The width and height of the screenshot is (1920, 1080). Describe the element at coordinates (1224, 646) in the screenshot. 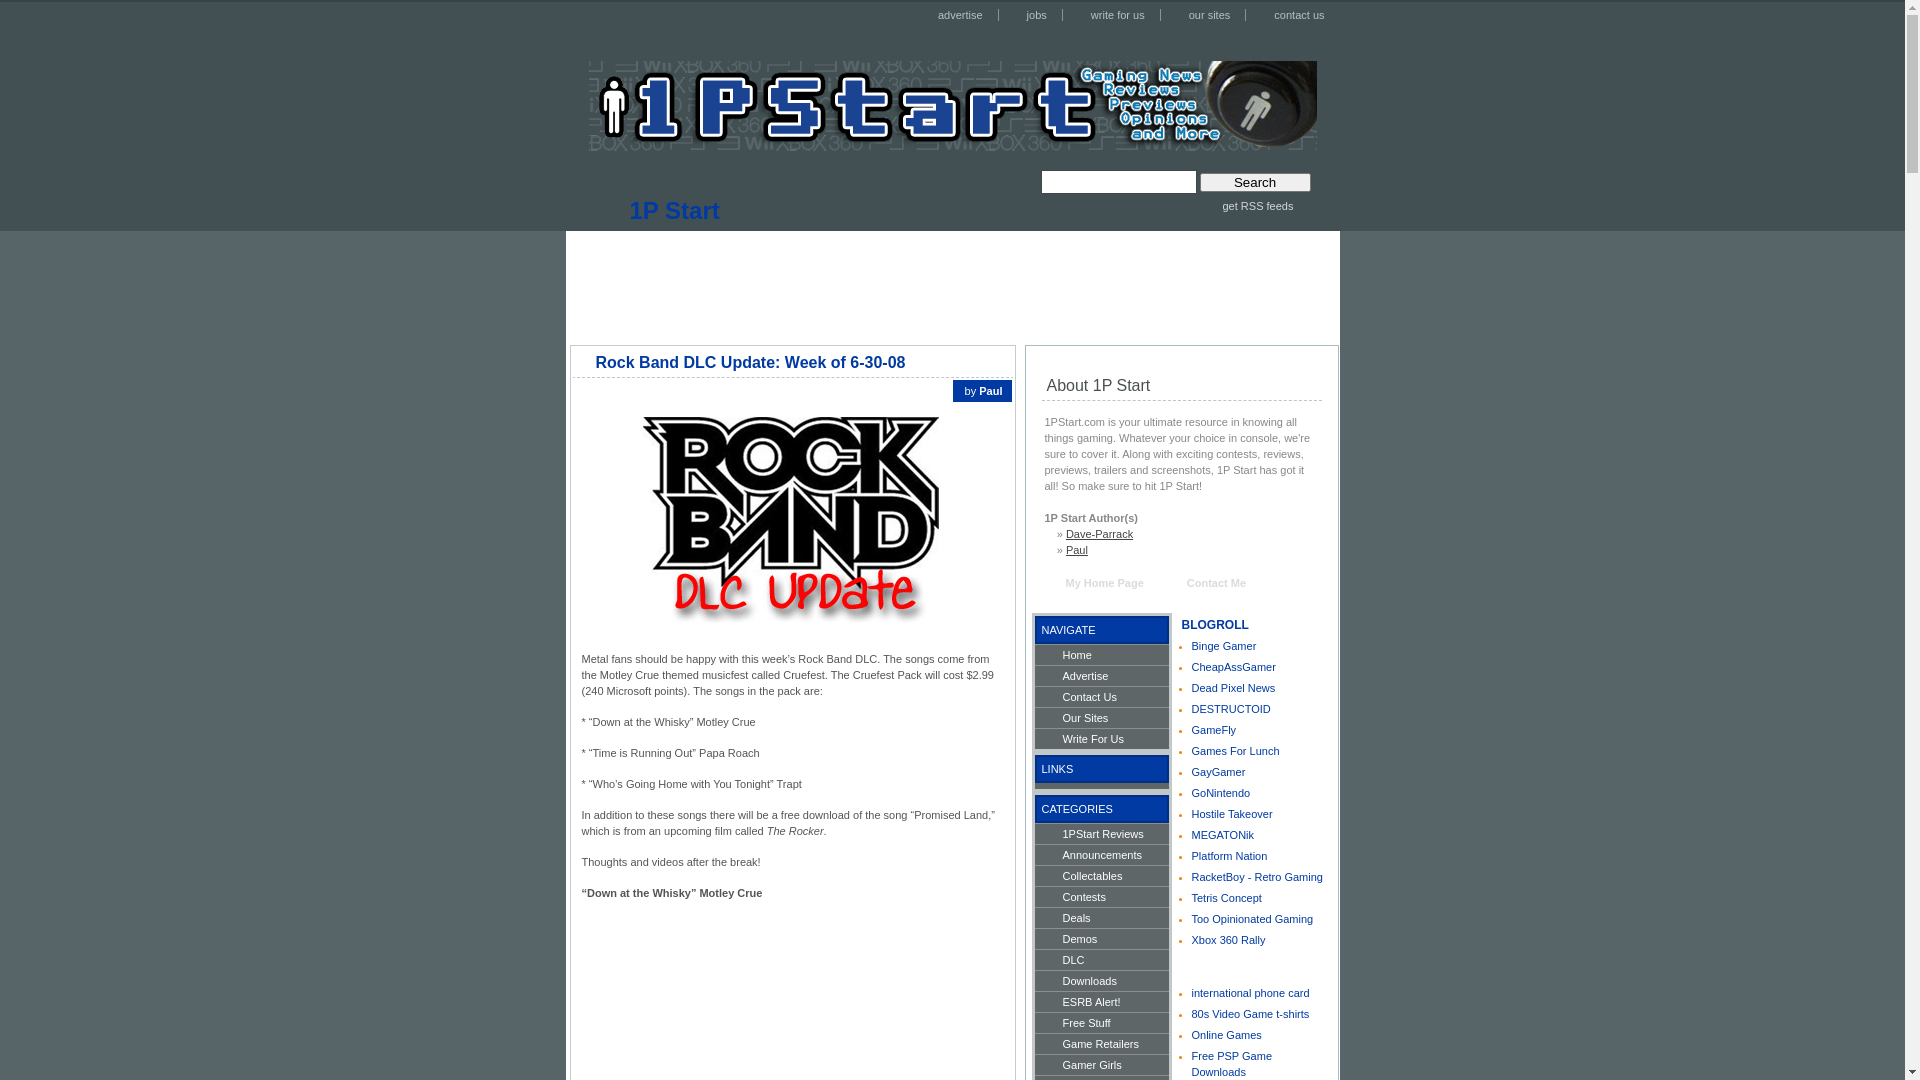

I see `Binge Gamer` at that location.